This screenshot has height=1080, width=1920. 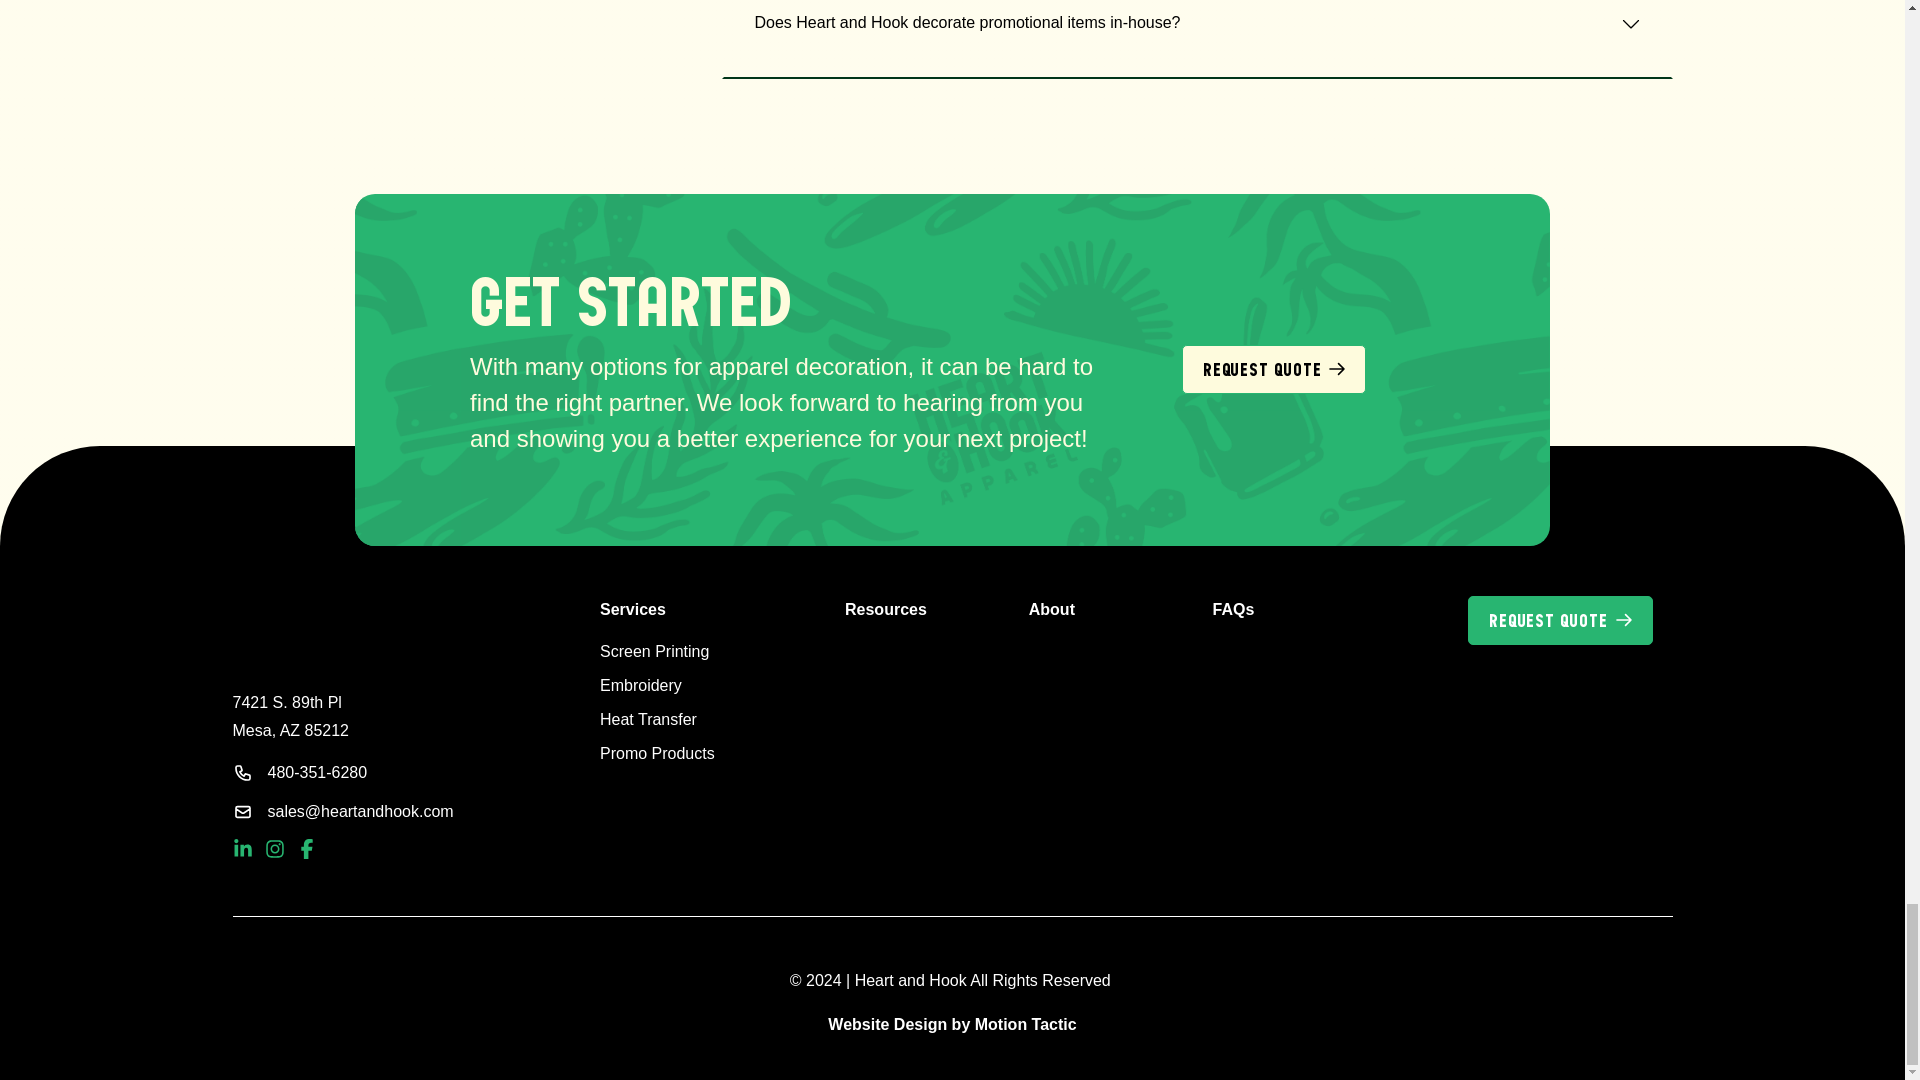 I want to click on social link, so click(x=276, y=852).